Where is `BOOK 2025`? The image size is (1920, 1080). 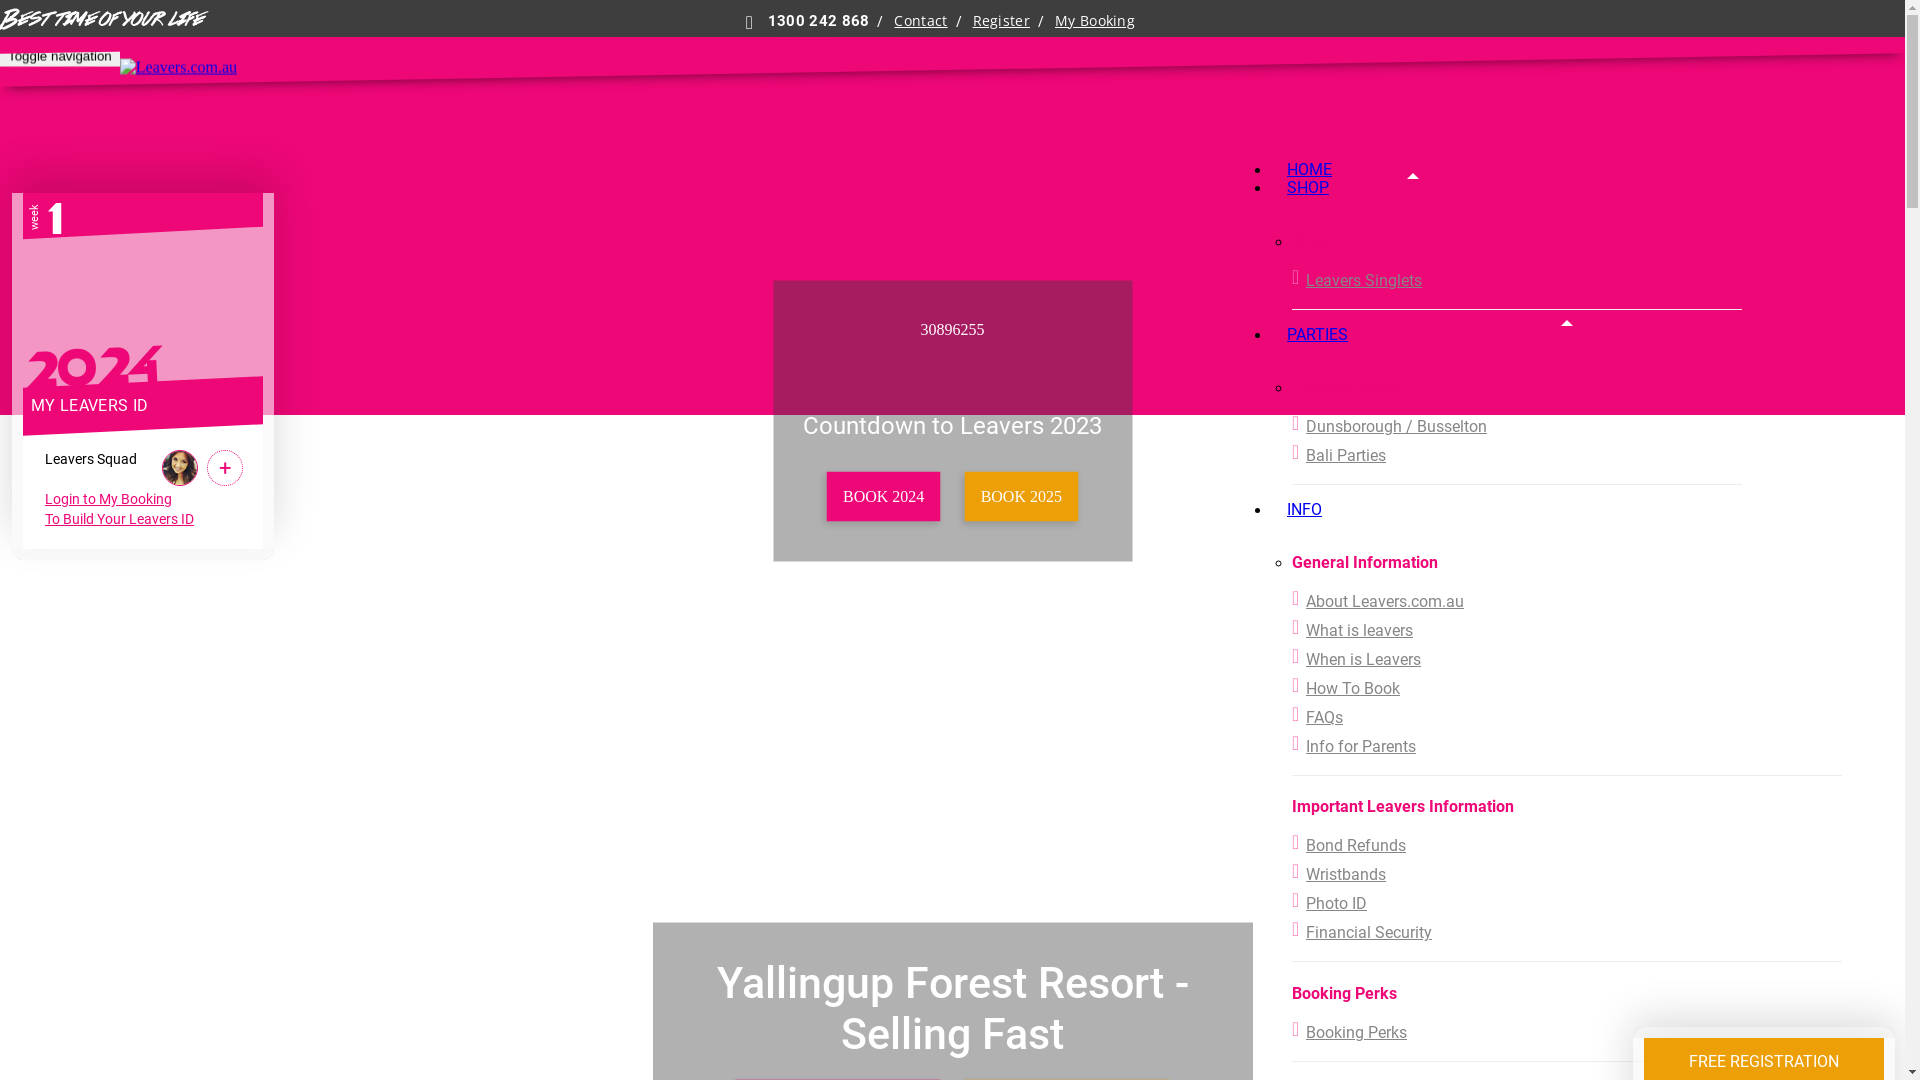 BOOK 2025 is located at coordinates (1021, 497).